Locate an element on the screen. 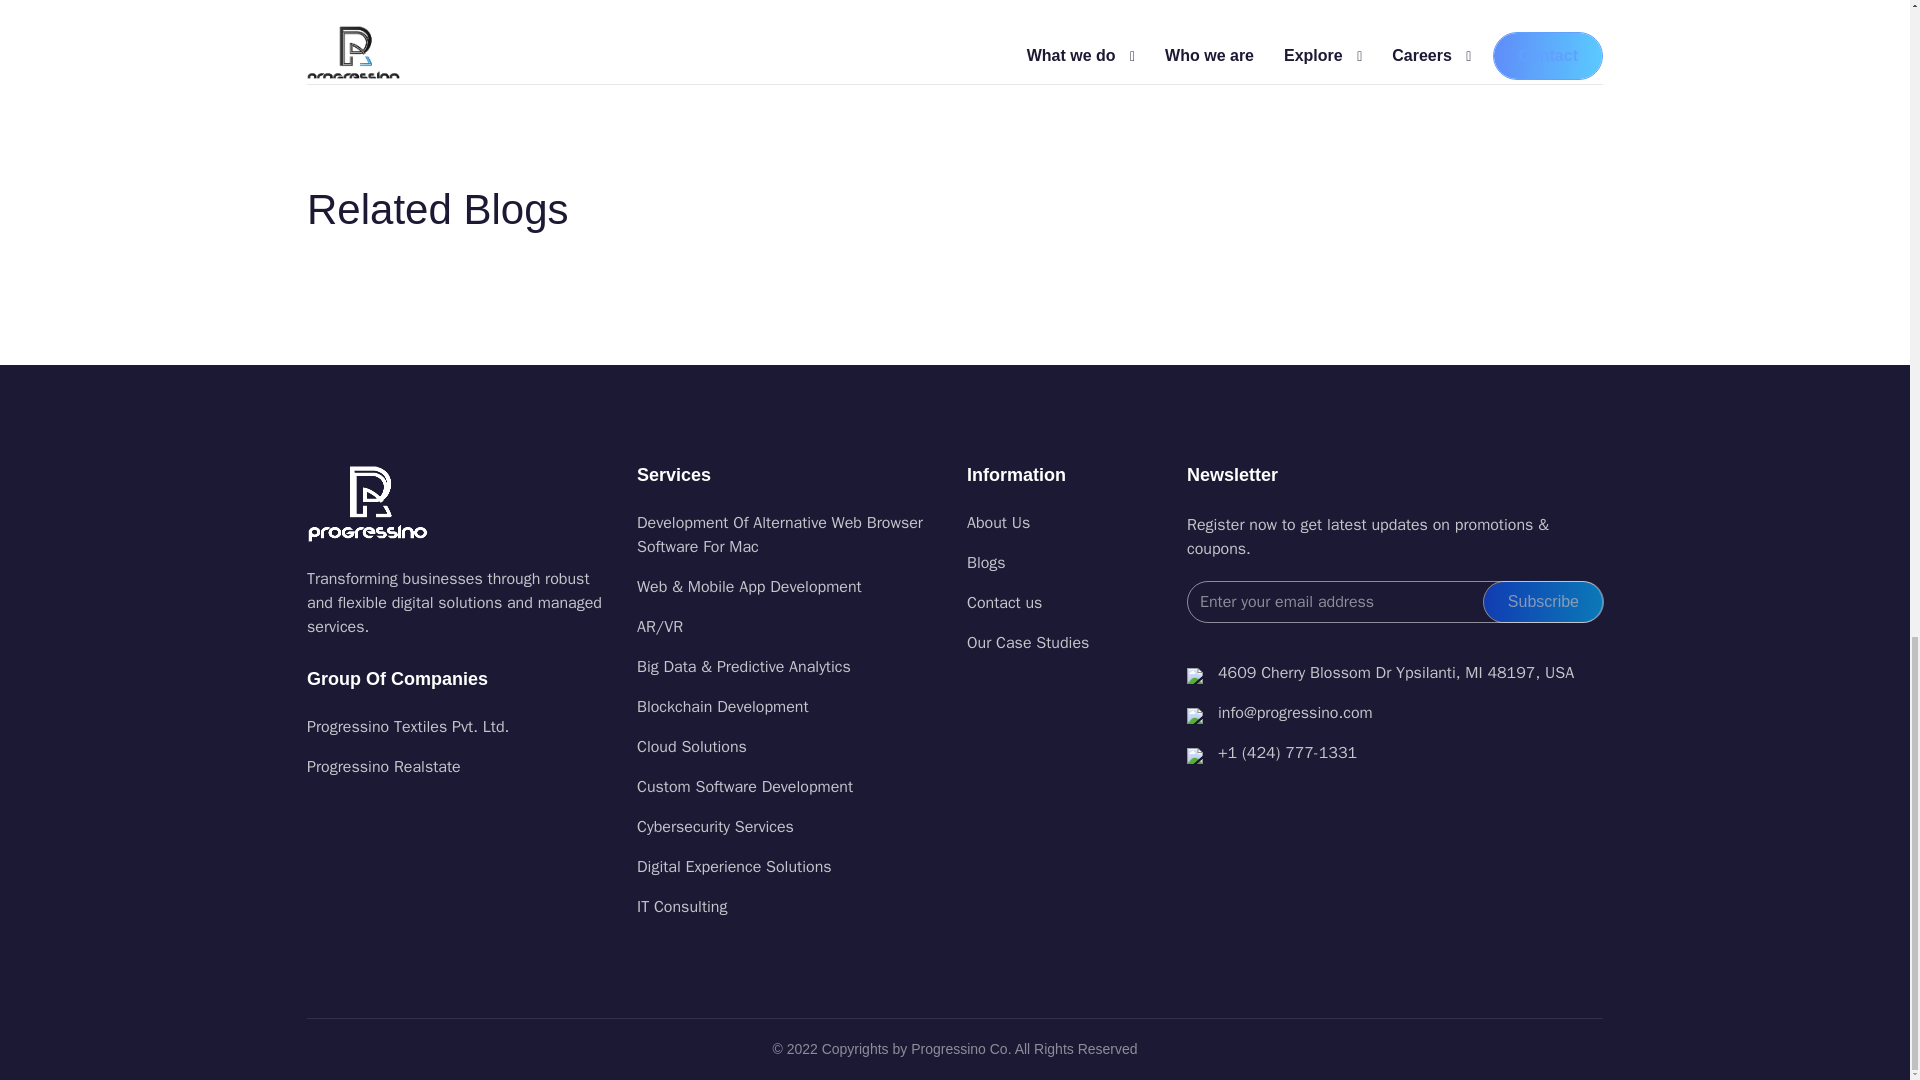 The width and height of the screenshot is (1920, 1080). Progressino Realstate is located at coordinates (384, 766).